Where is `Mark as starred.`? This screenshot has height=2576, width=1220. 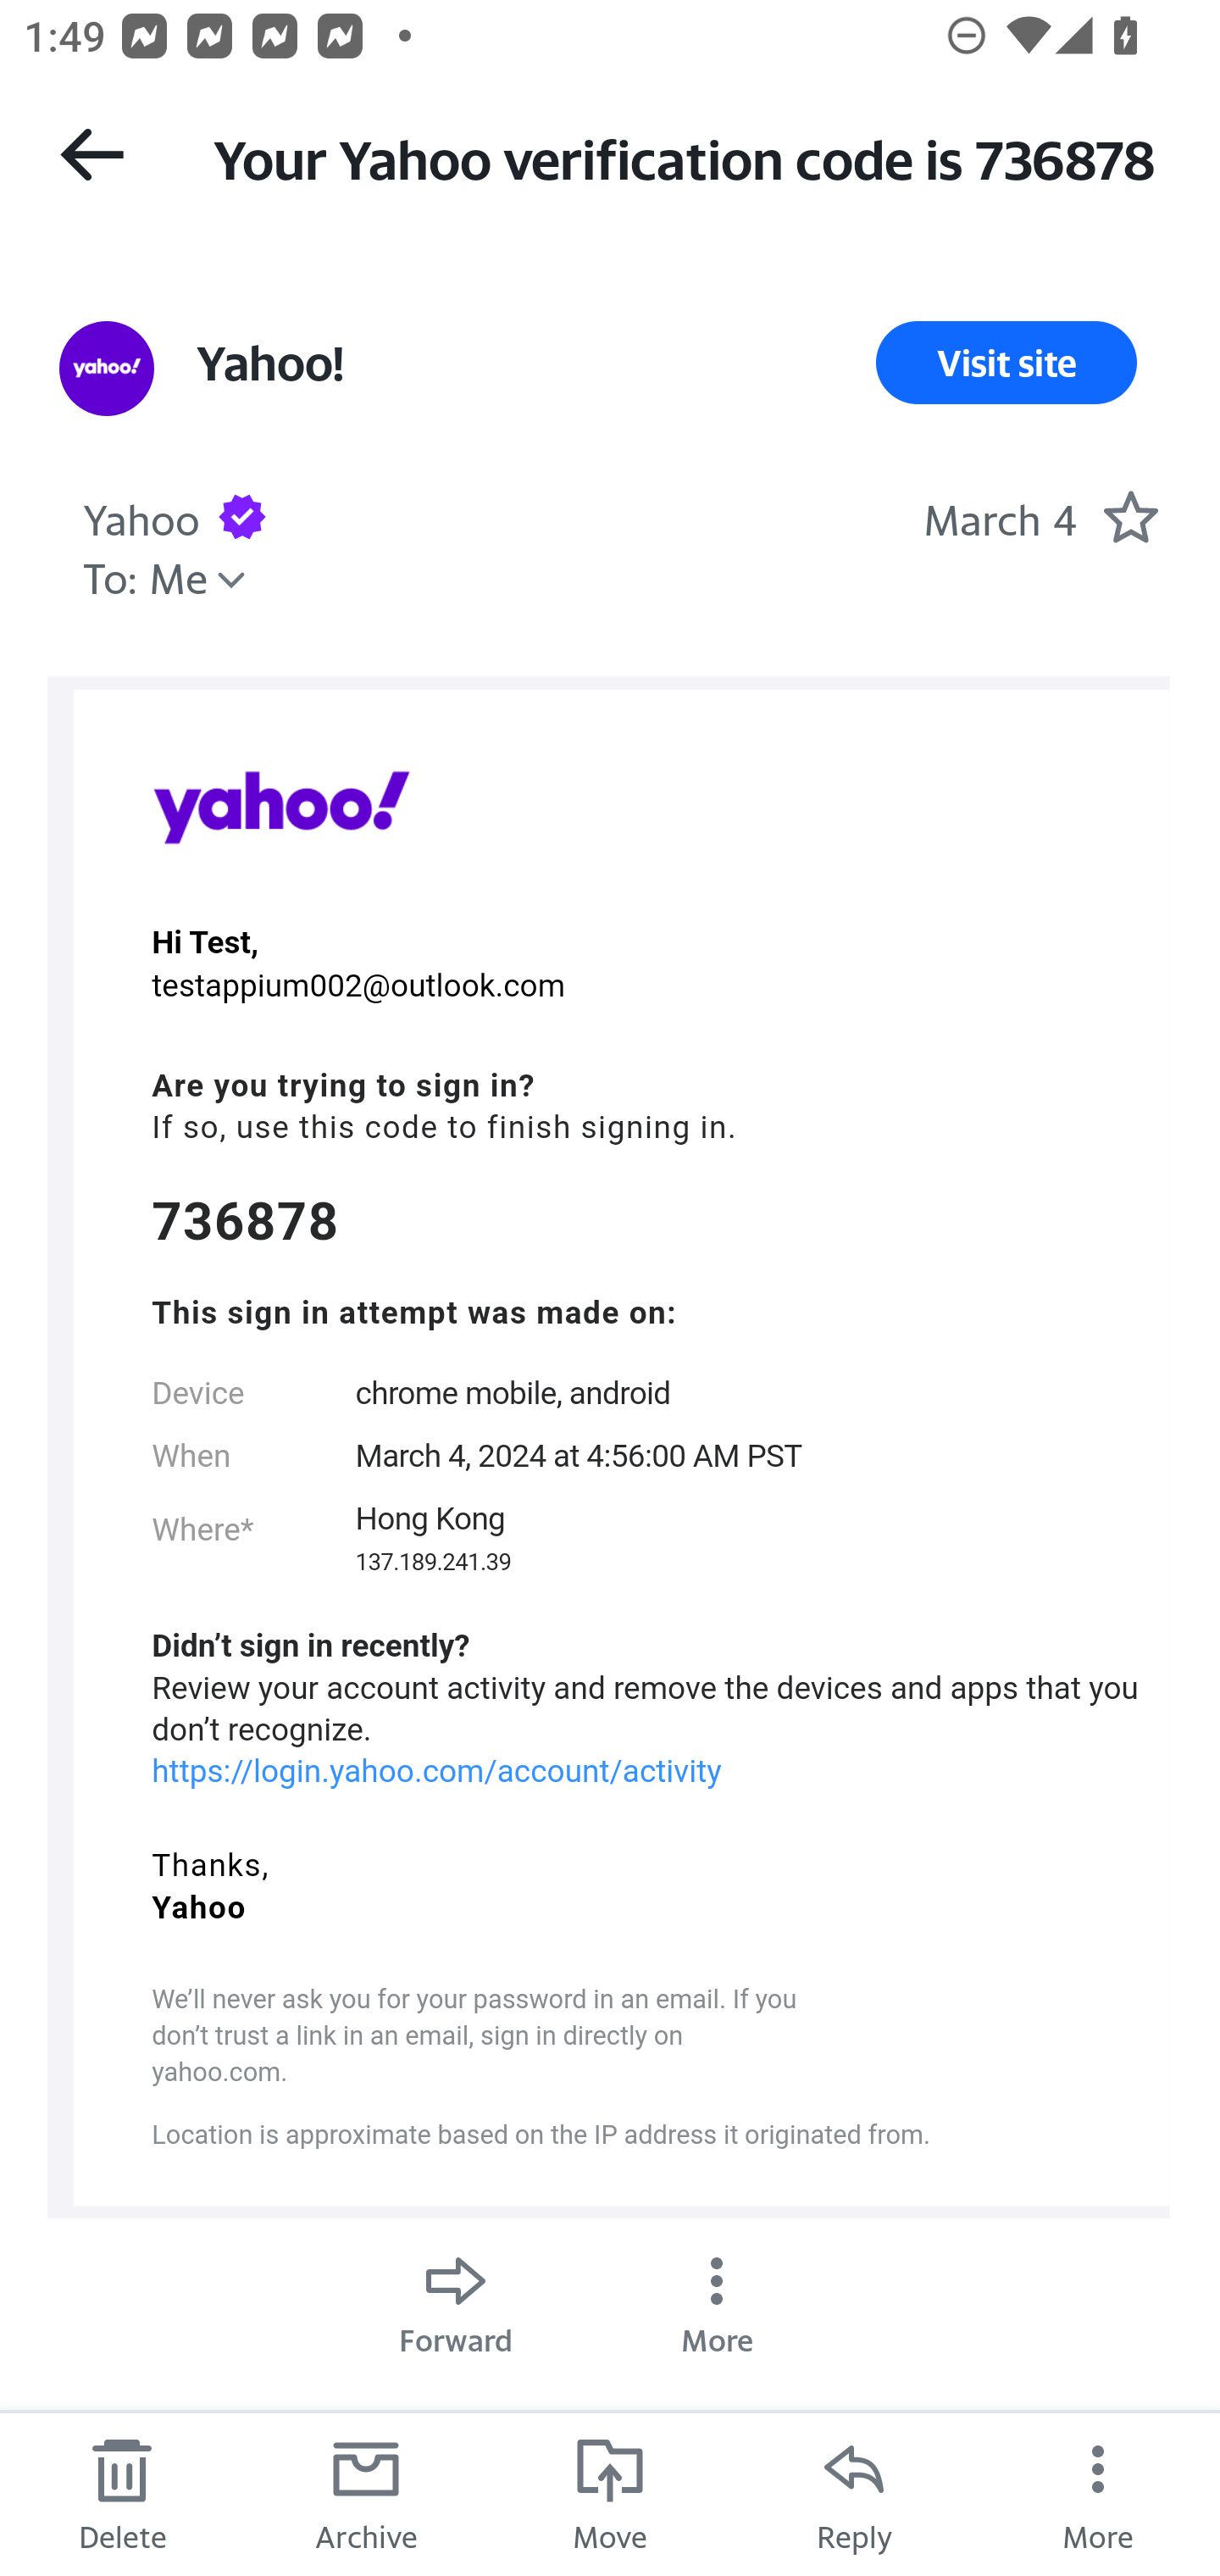 Mark as starred. is located at coordinates (1130, 516).